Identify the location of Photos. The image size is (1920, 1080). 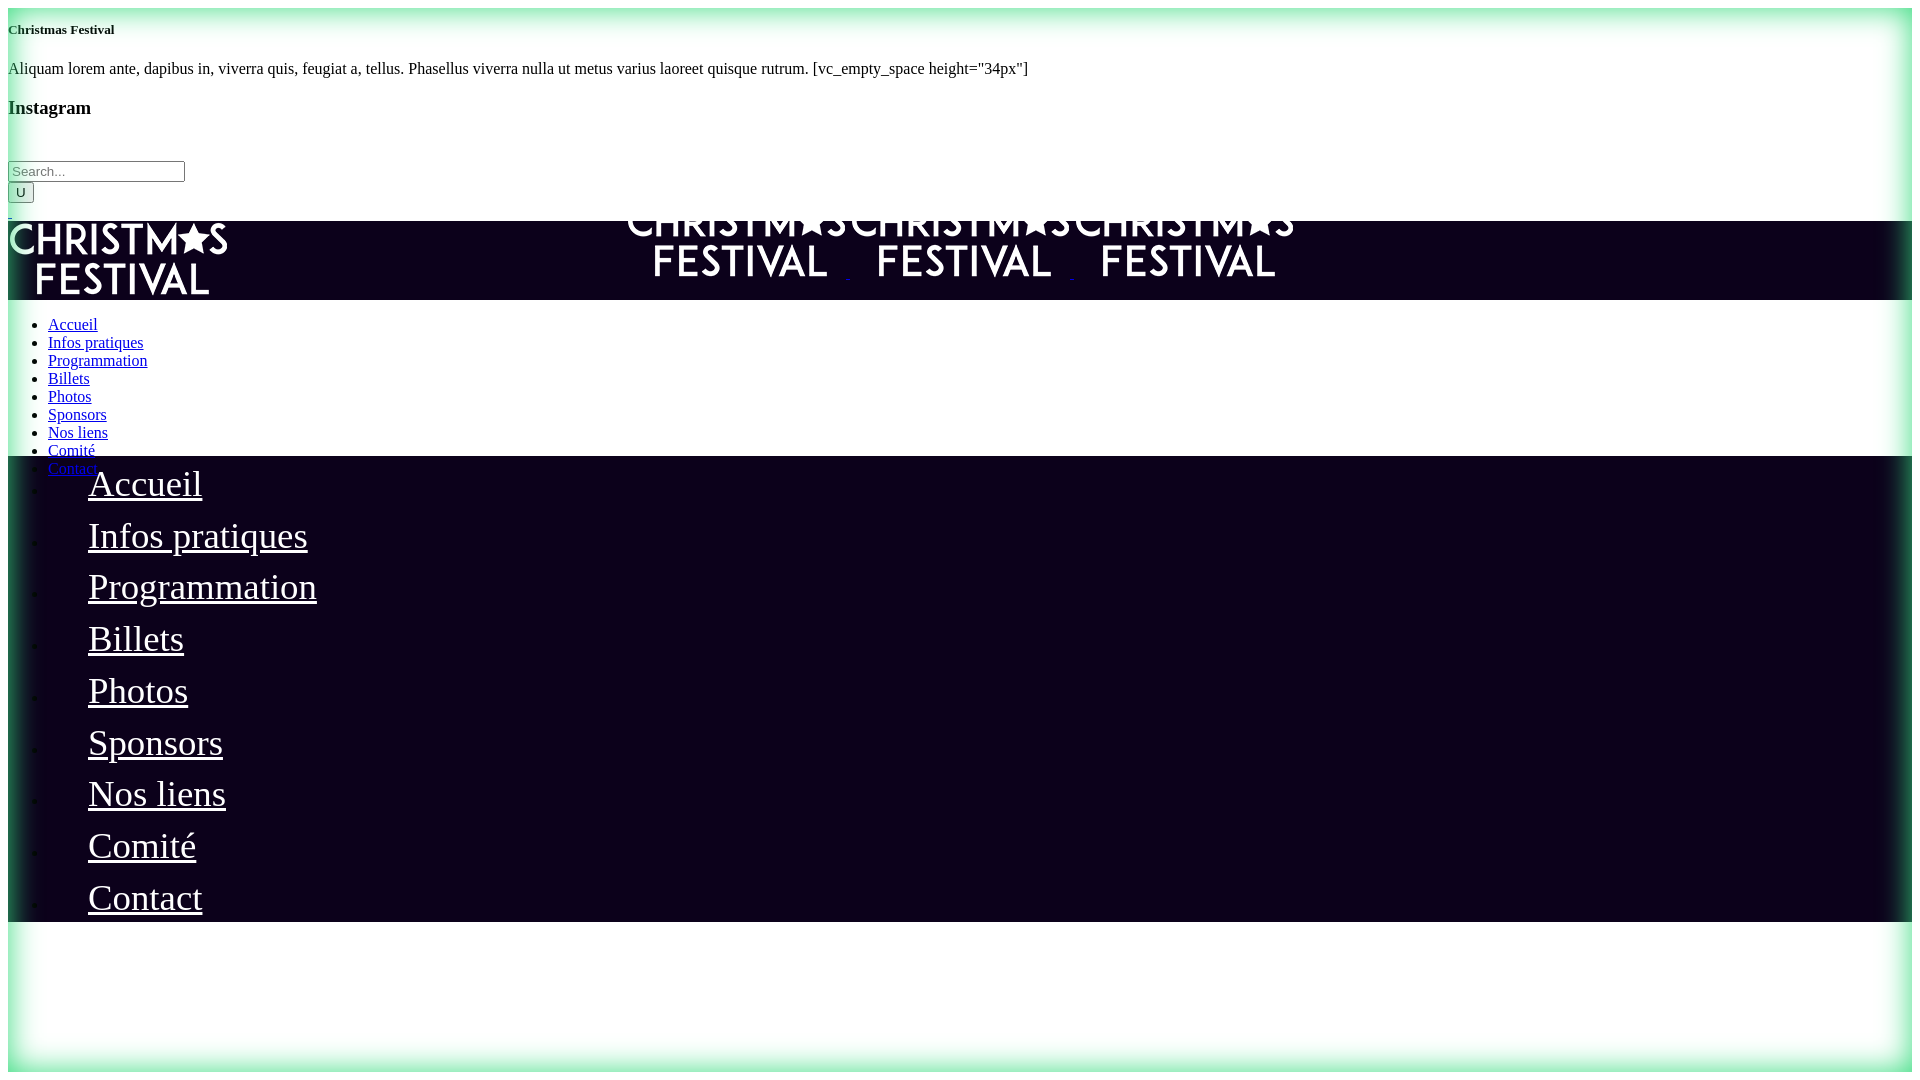
(138, 694).